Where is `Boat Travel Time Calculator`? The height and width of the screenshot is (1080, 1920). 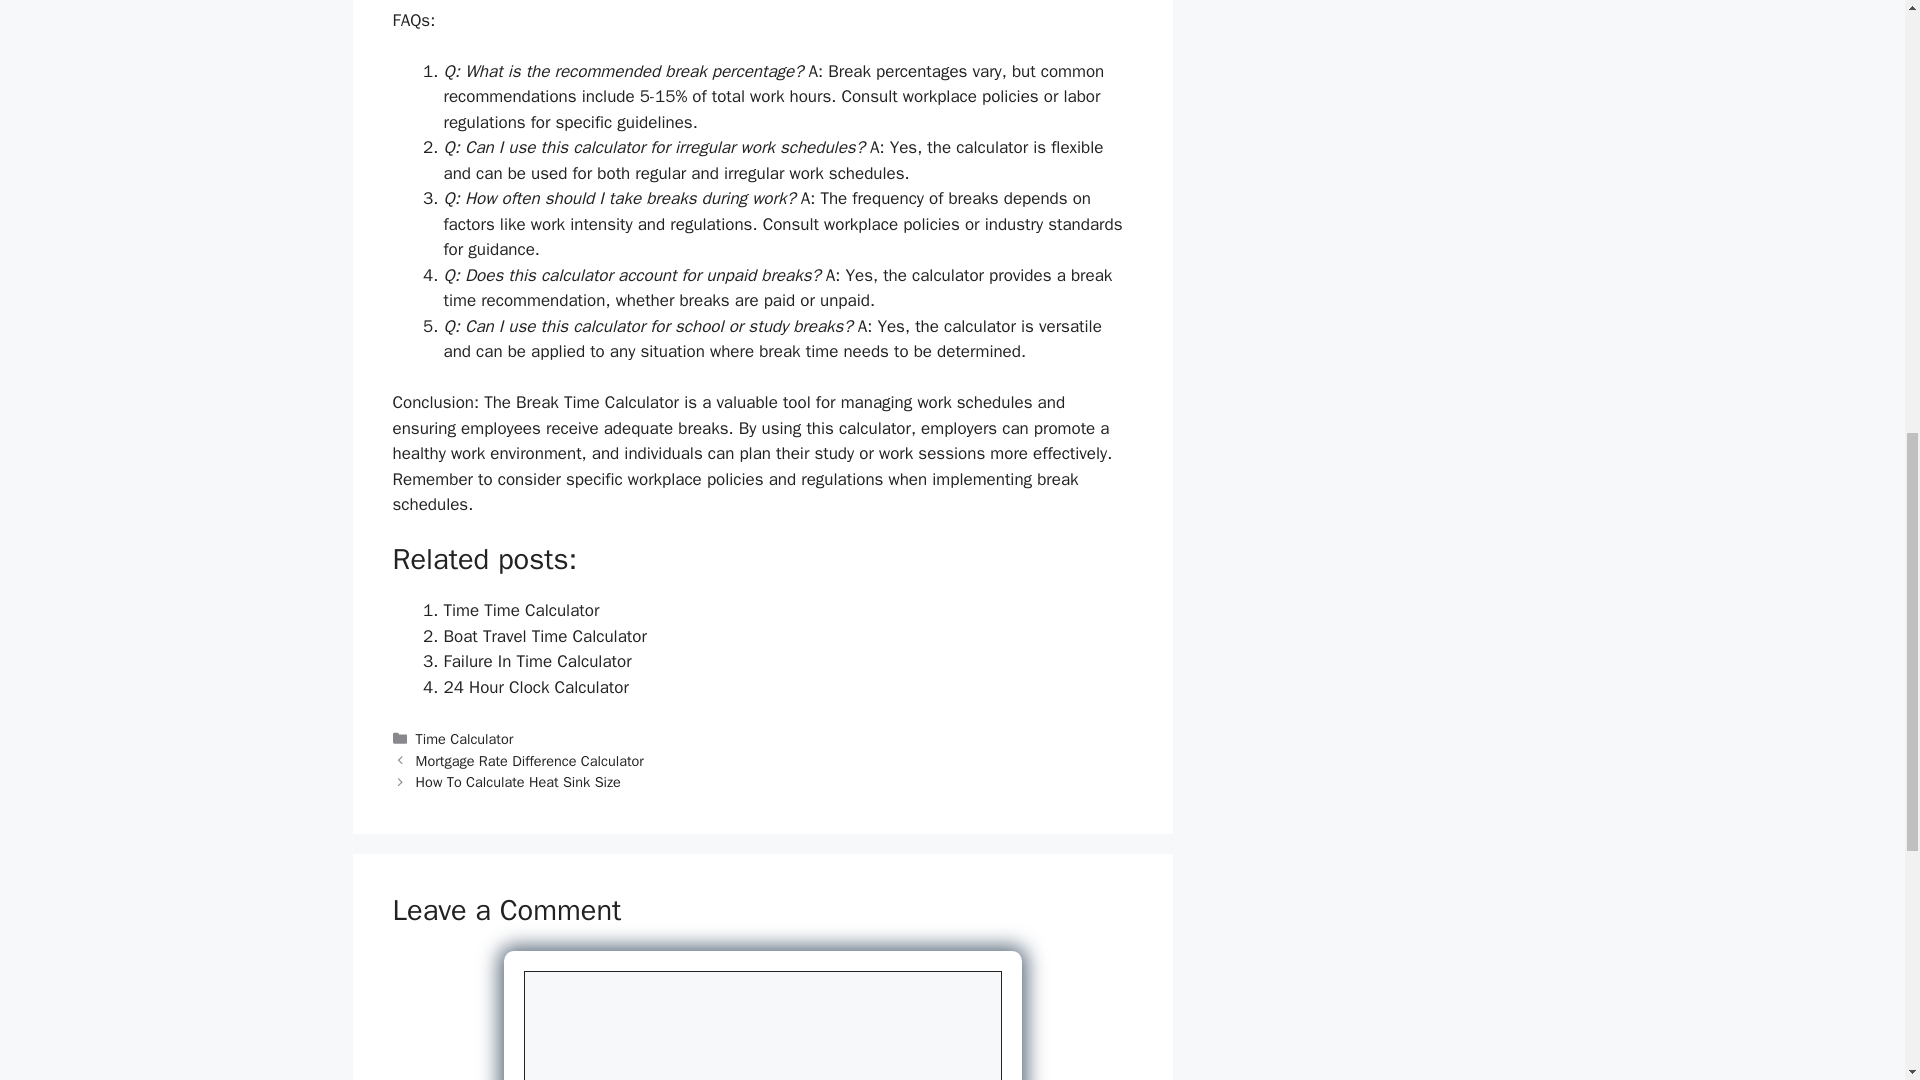
Boat Travel Time Calculator is located at coordinates (545, 636).